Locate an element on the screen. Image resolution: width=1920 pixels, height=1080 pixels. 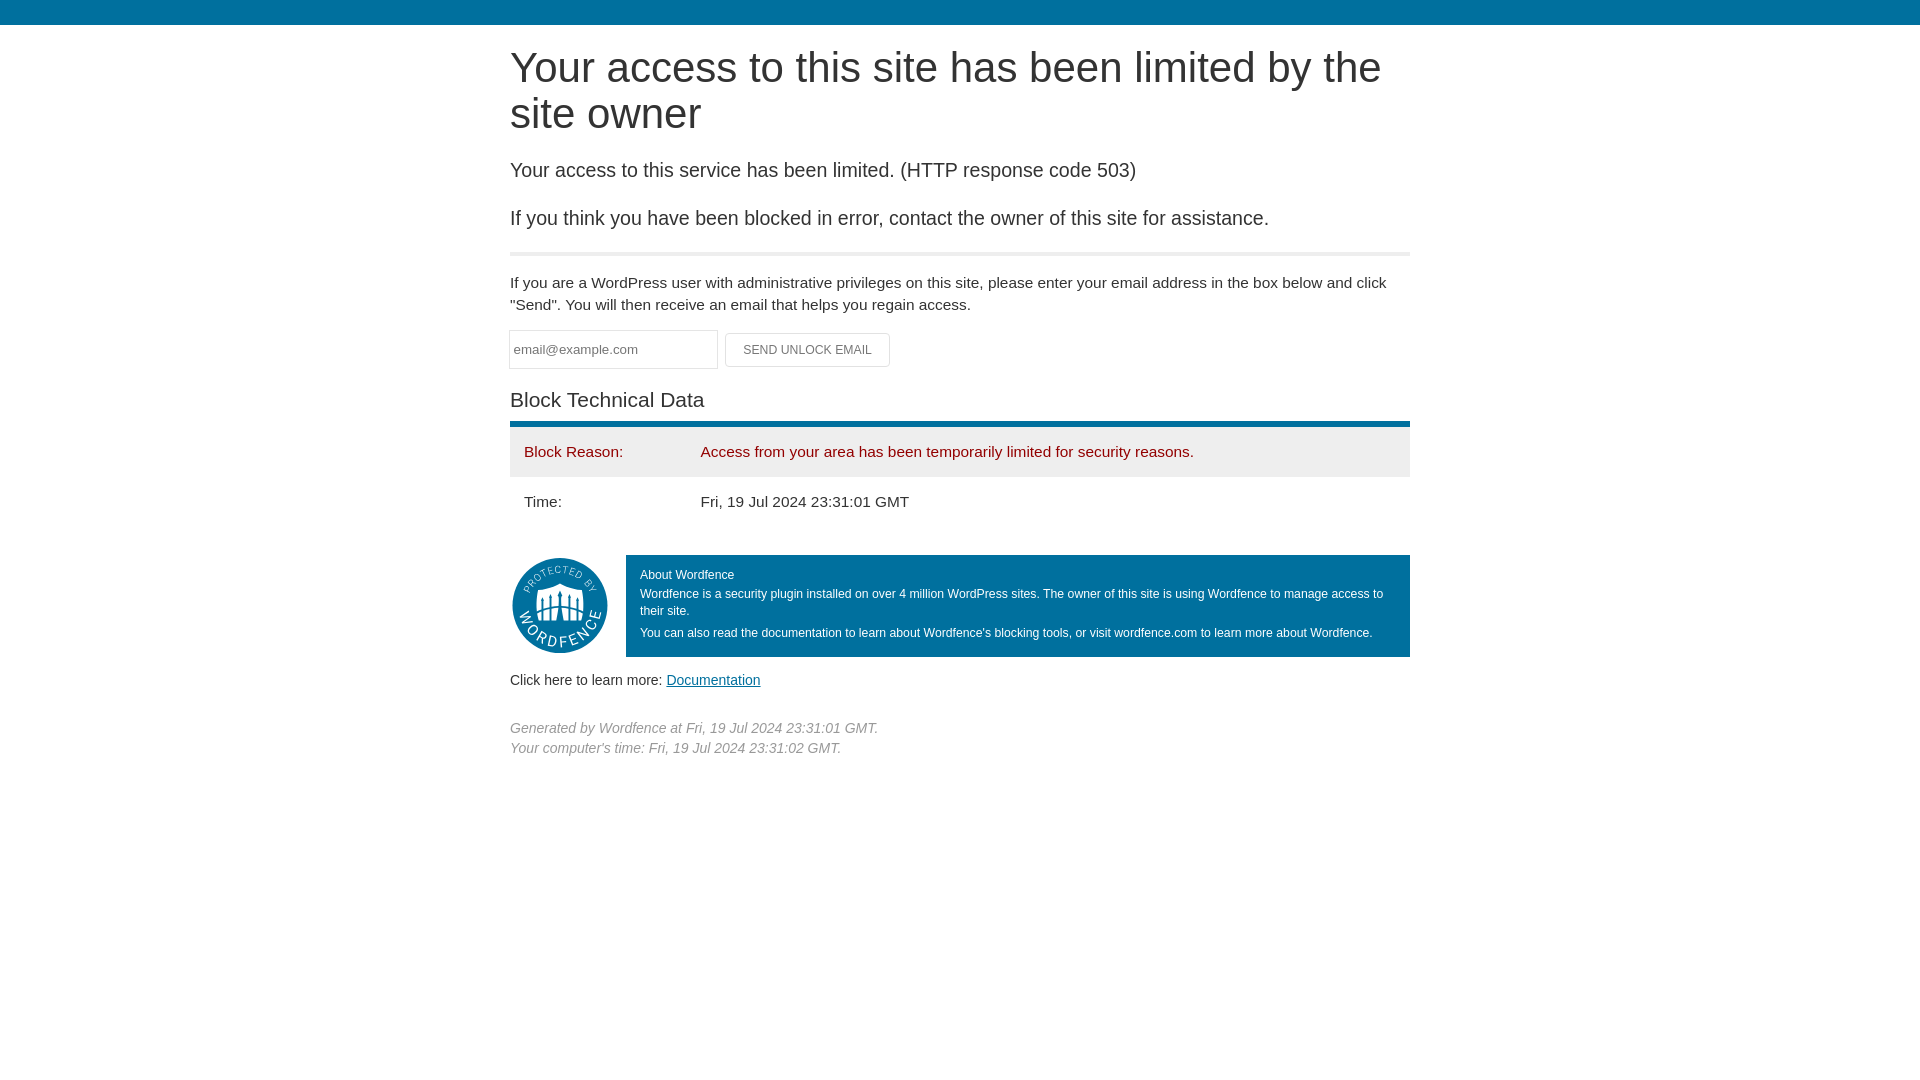
Send Unlock Email is located at coordinates (808, 350).